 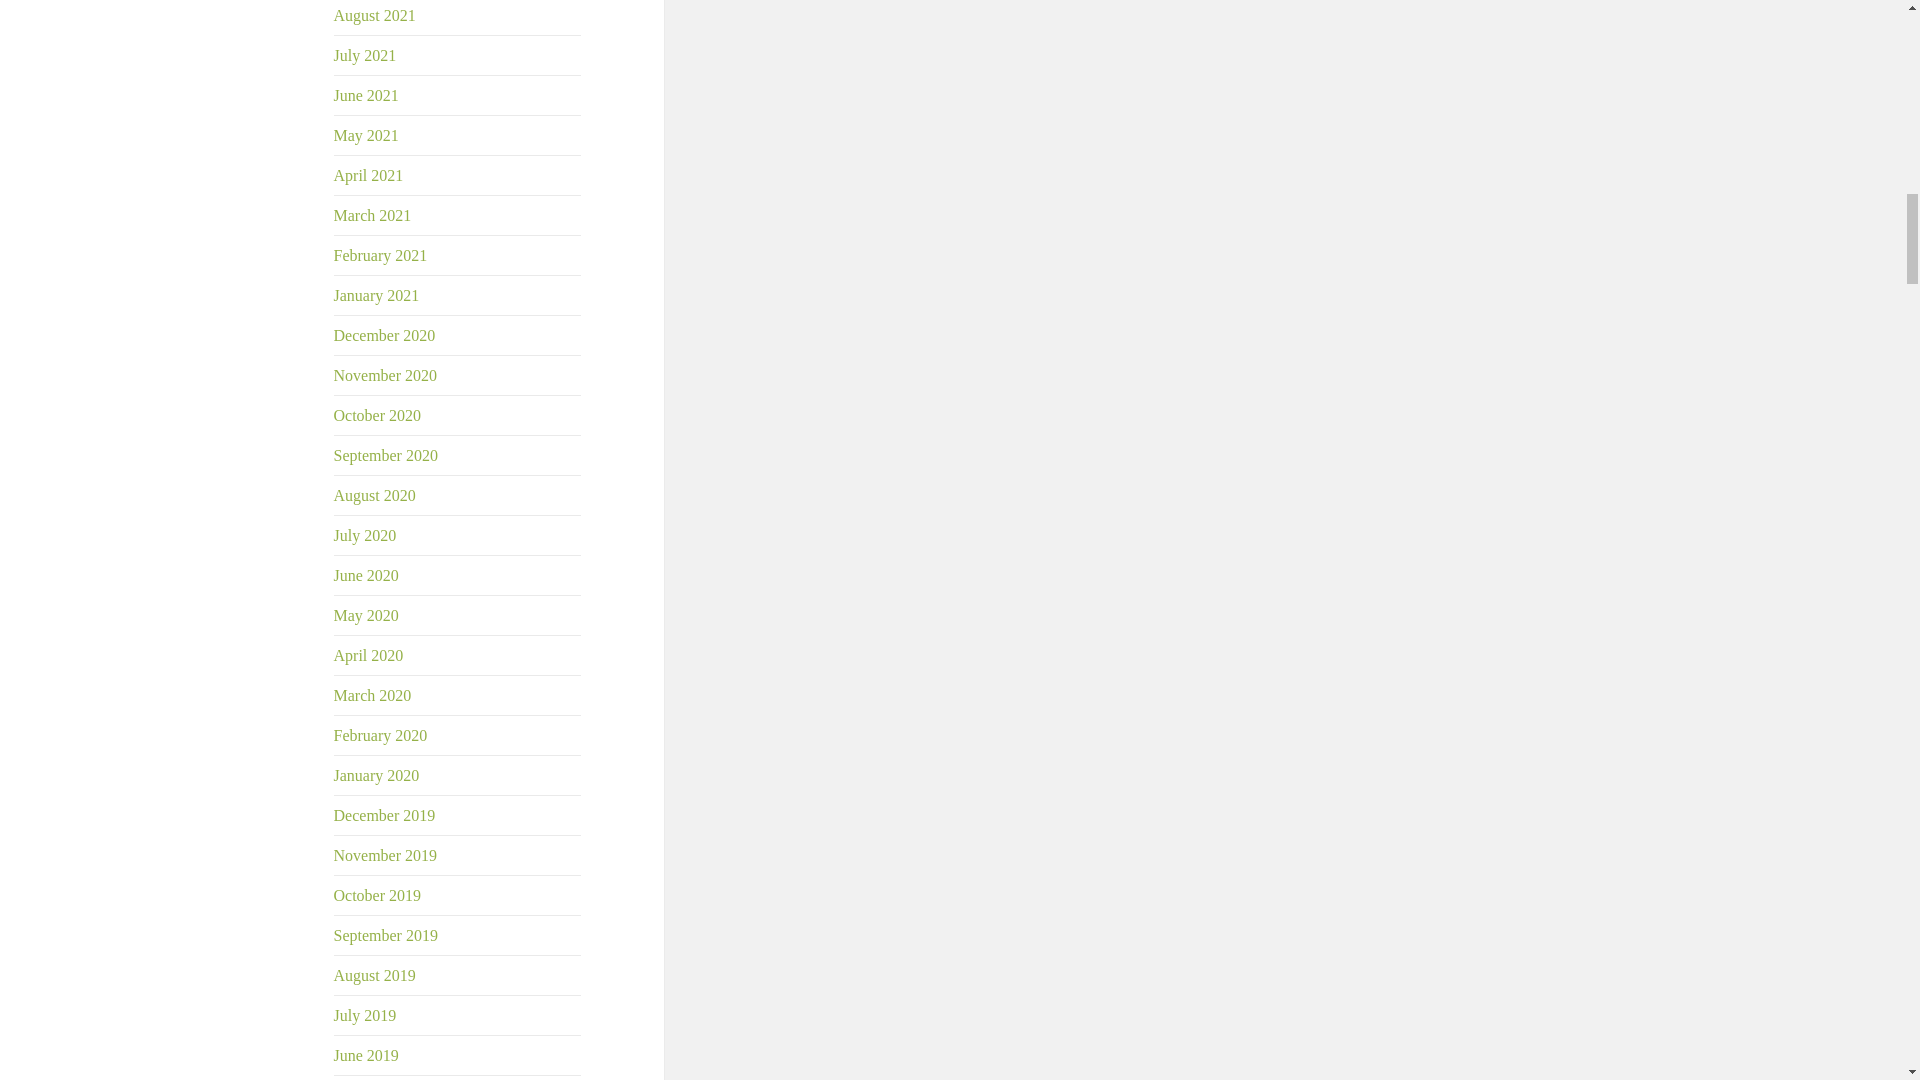 What do you see at coordinates (386, 376) in the screenshot?
I see `November 2020` at bounding box center [386, 376].